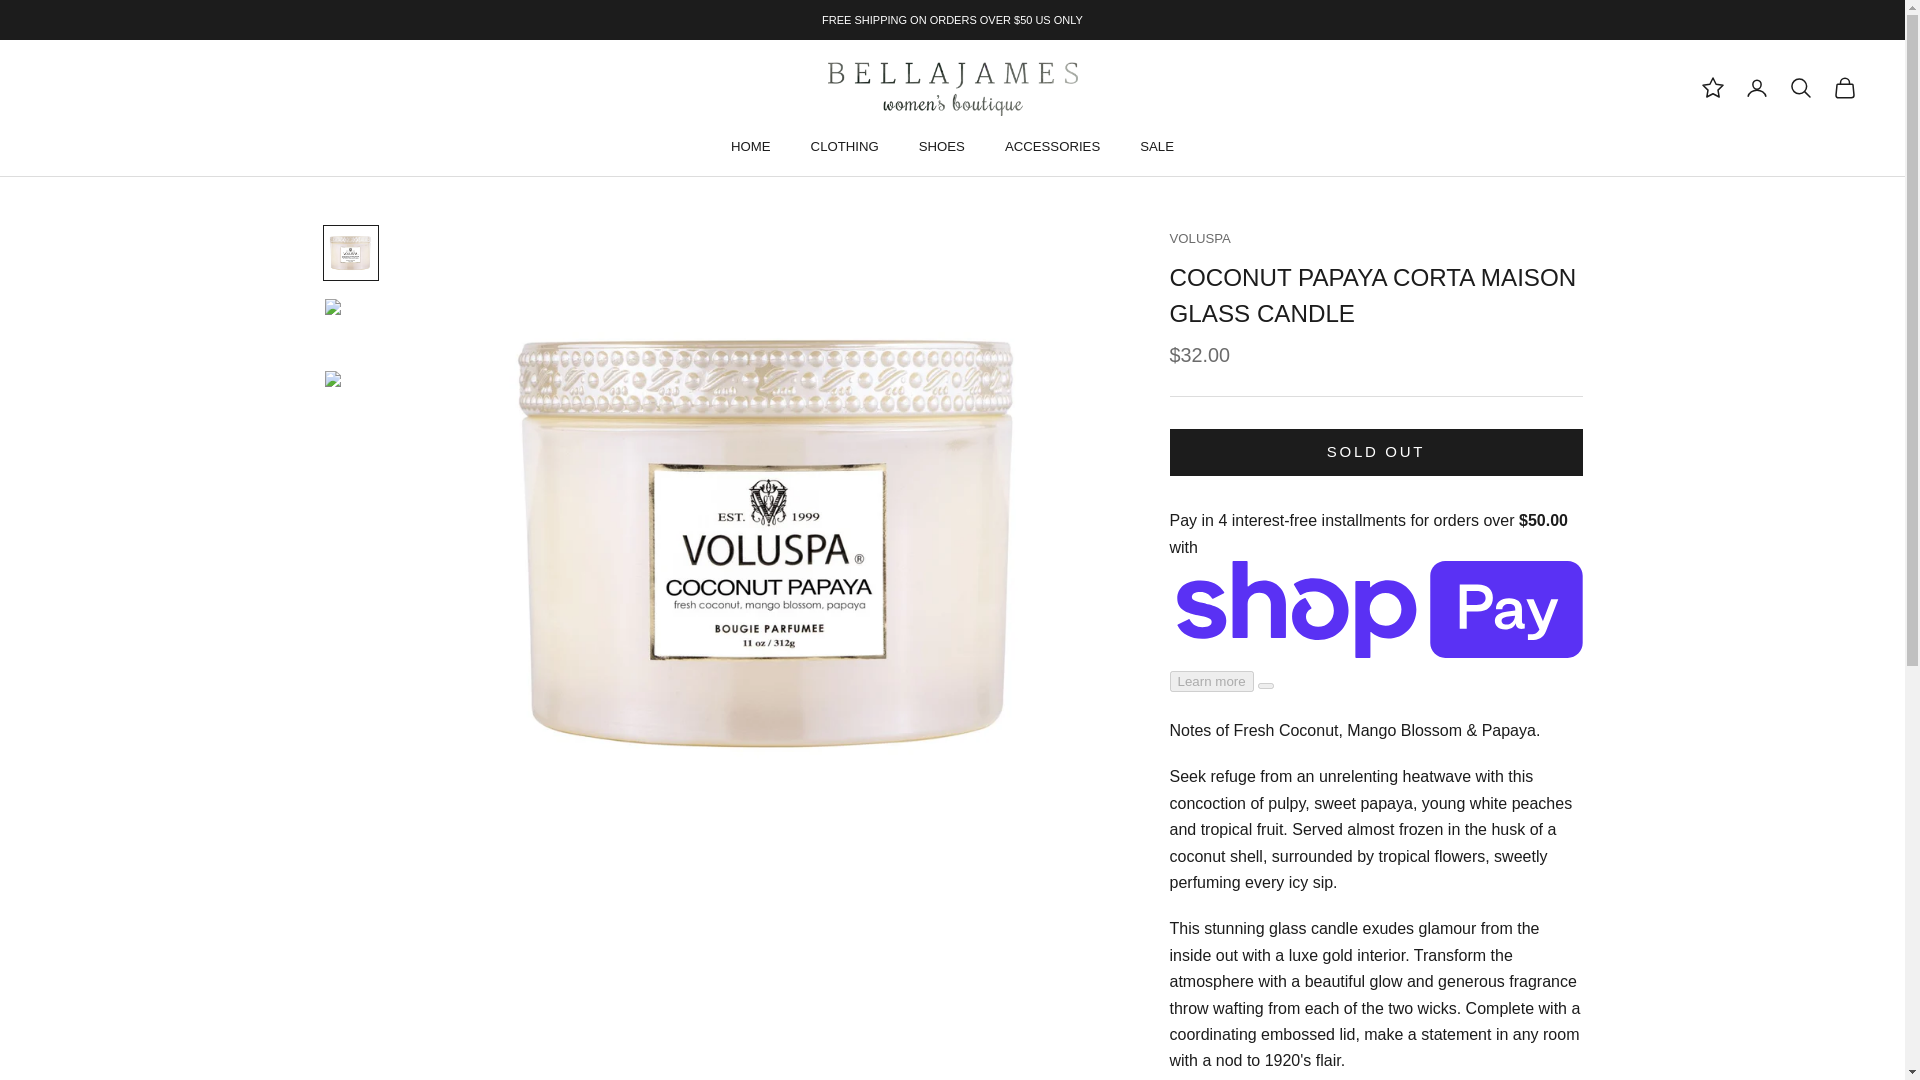 The image size is (1920, 1080). I want to click on SALE, so click(1156, 146).